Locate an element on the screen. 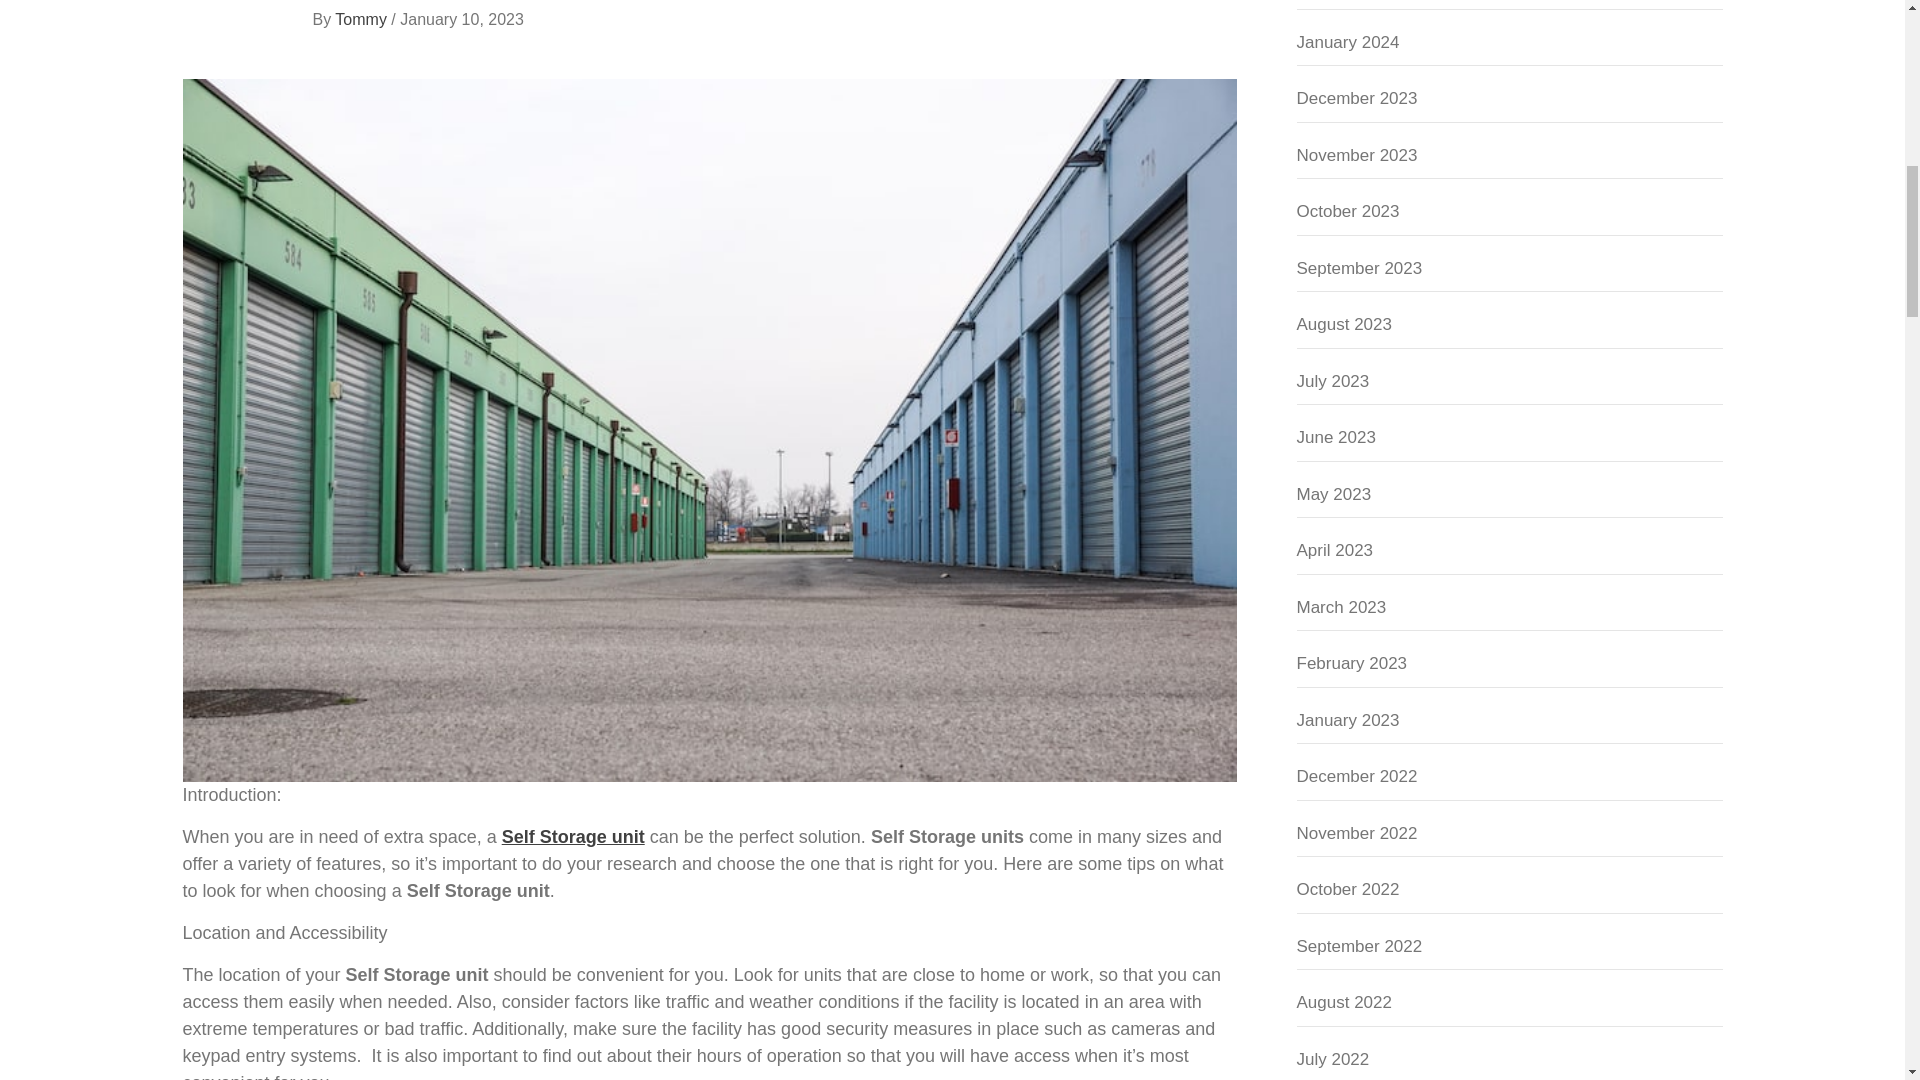 The image size is (1920, 1080). Self Storage unit is located at coordinates (573, 836).